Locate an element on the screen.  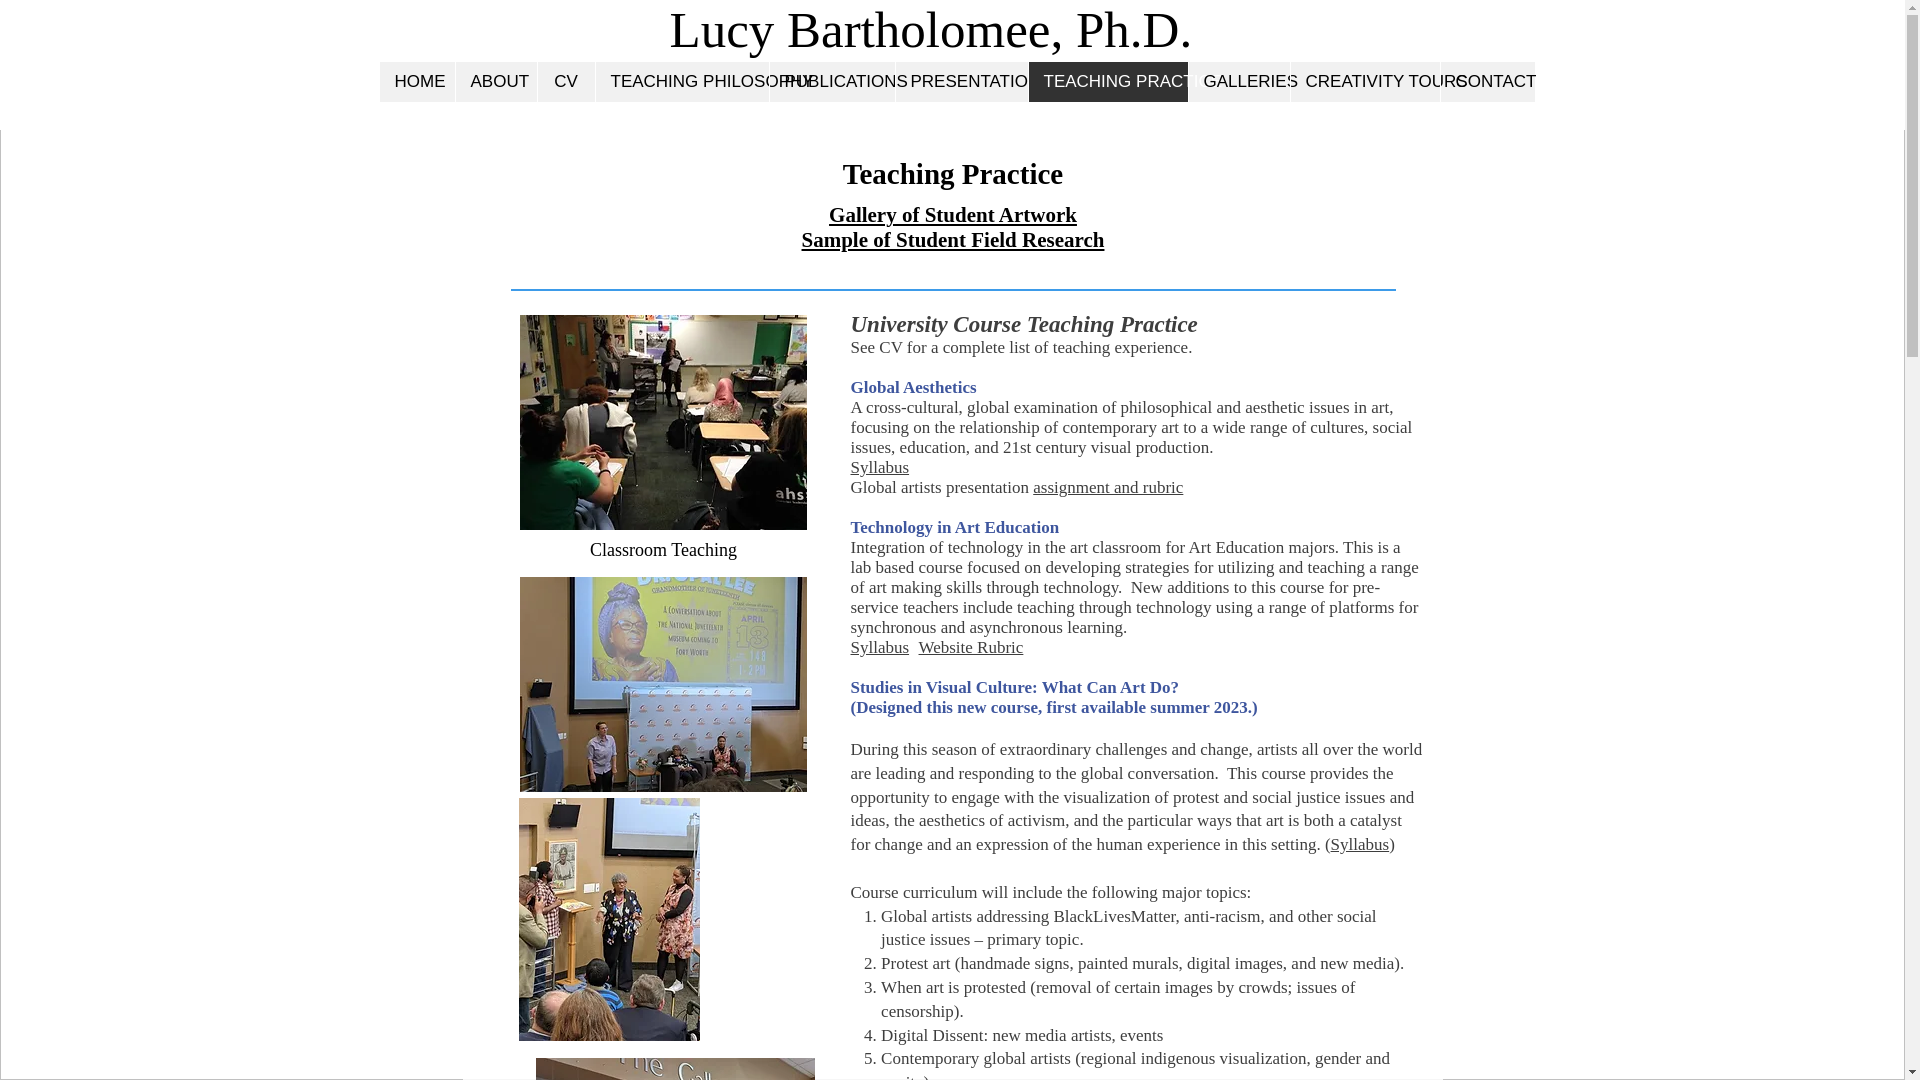
CREATIVITY TOURS is located at coordinates (1365, 81).